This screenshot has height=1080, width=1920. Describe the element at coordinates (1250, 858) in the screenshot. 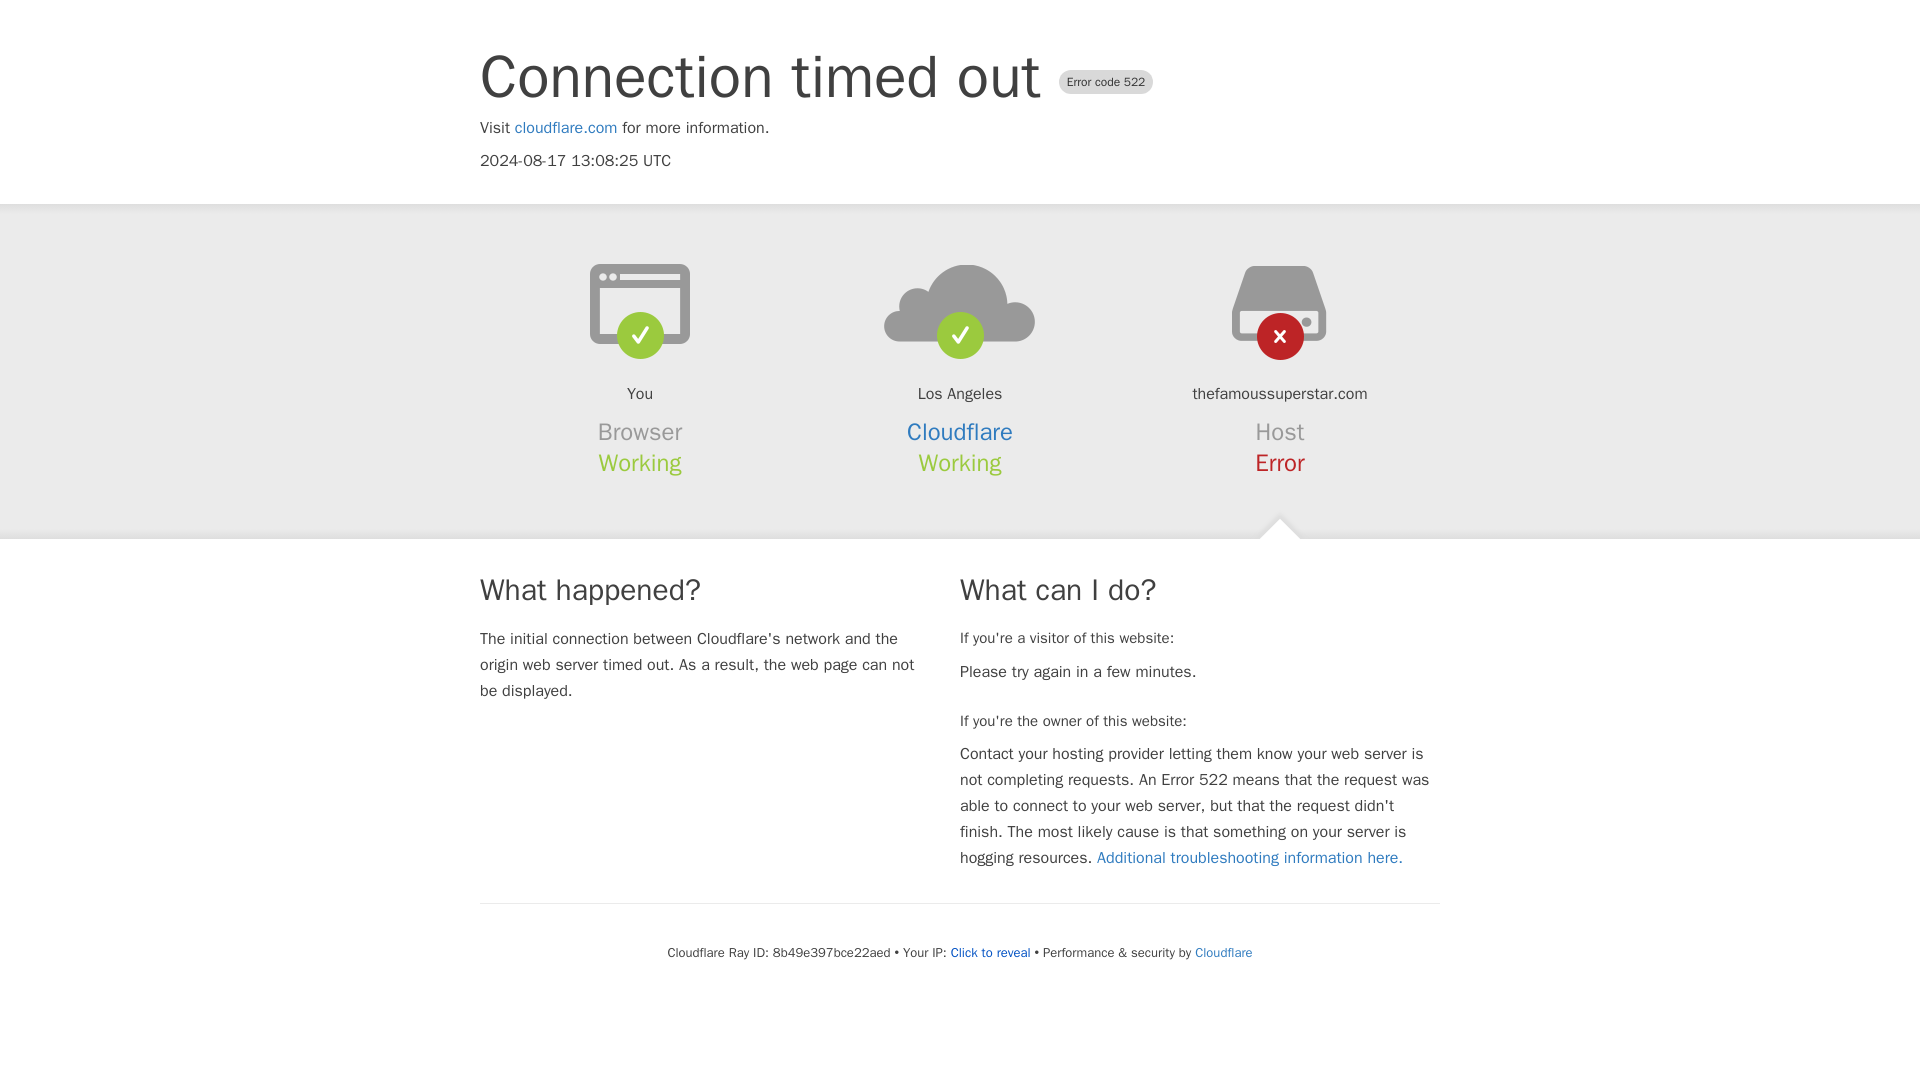

I see `Additional troubleshooting information here.` at that location.